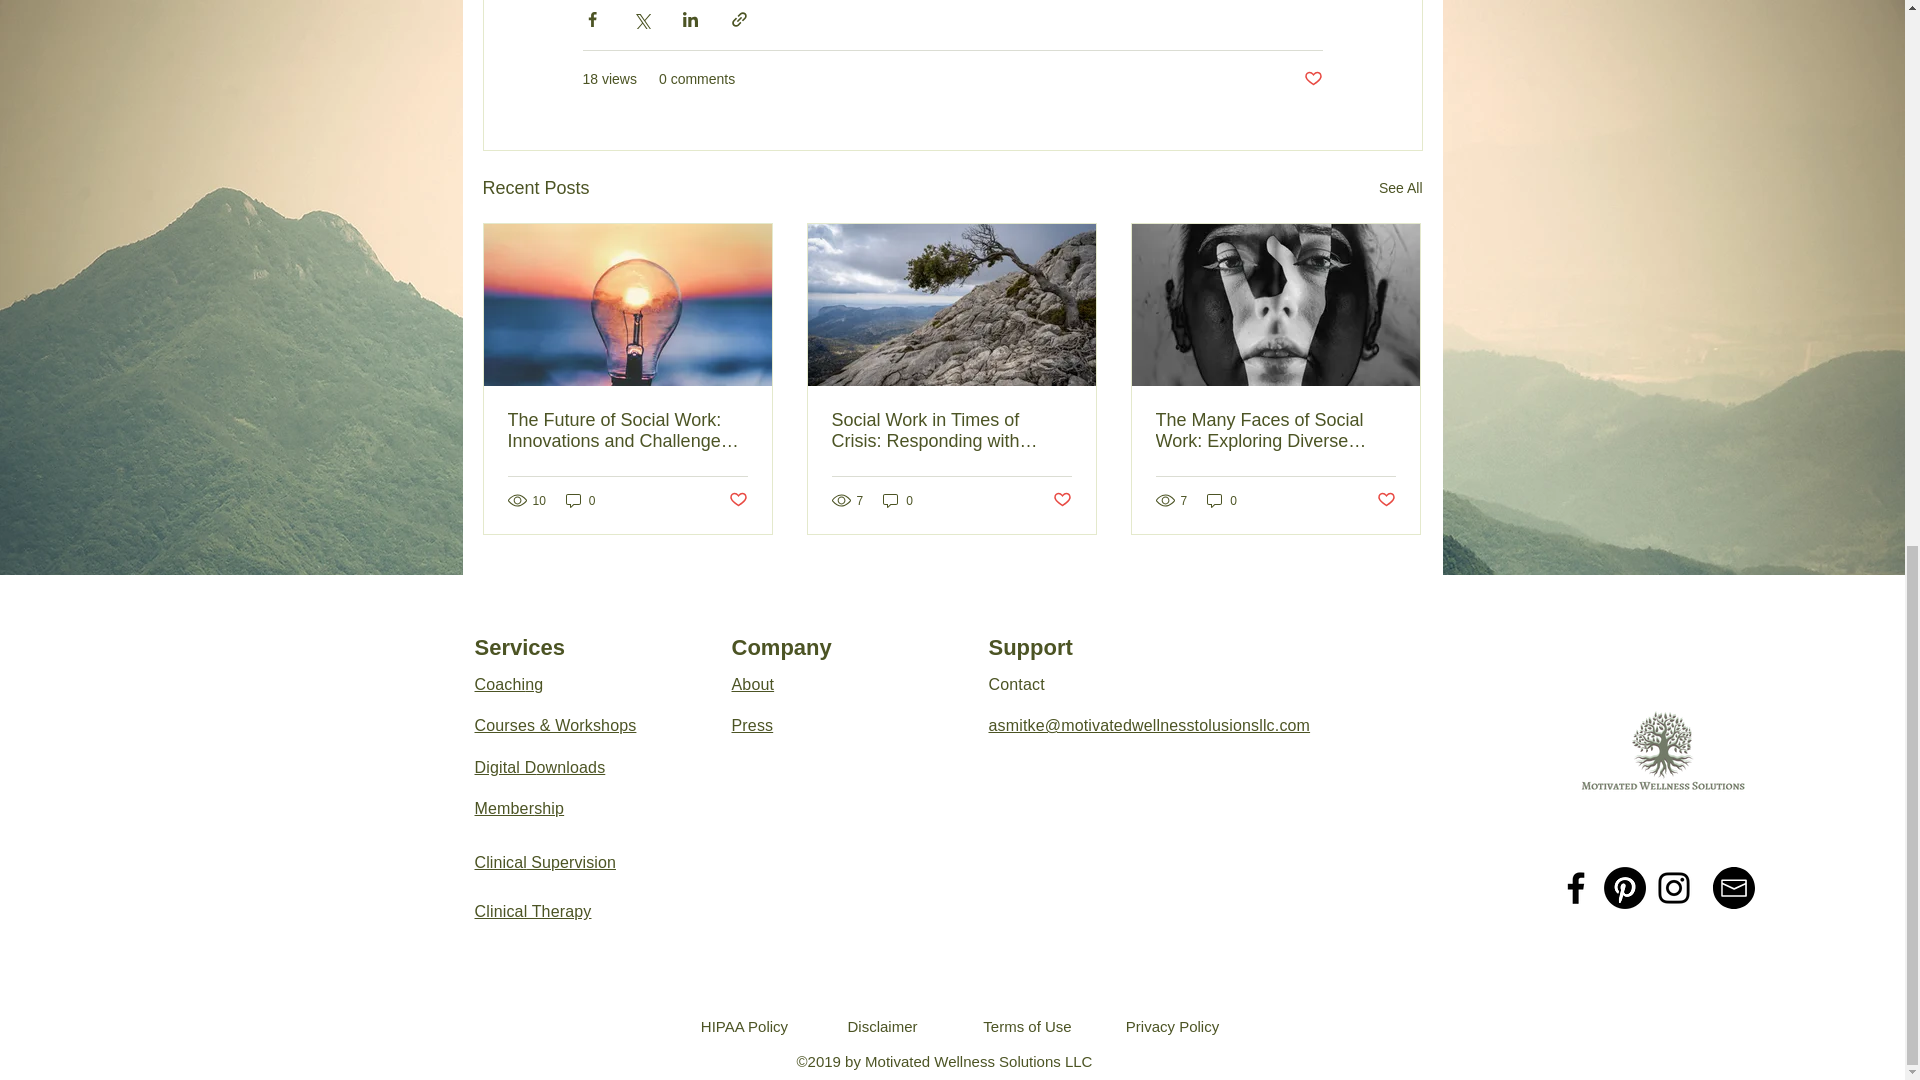  I want to click on Post not marked as liked, so click(1386, 500).